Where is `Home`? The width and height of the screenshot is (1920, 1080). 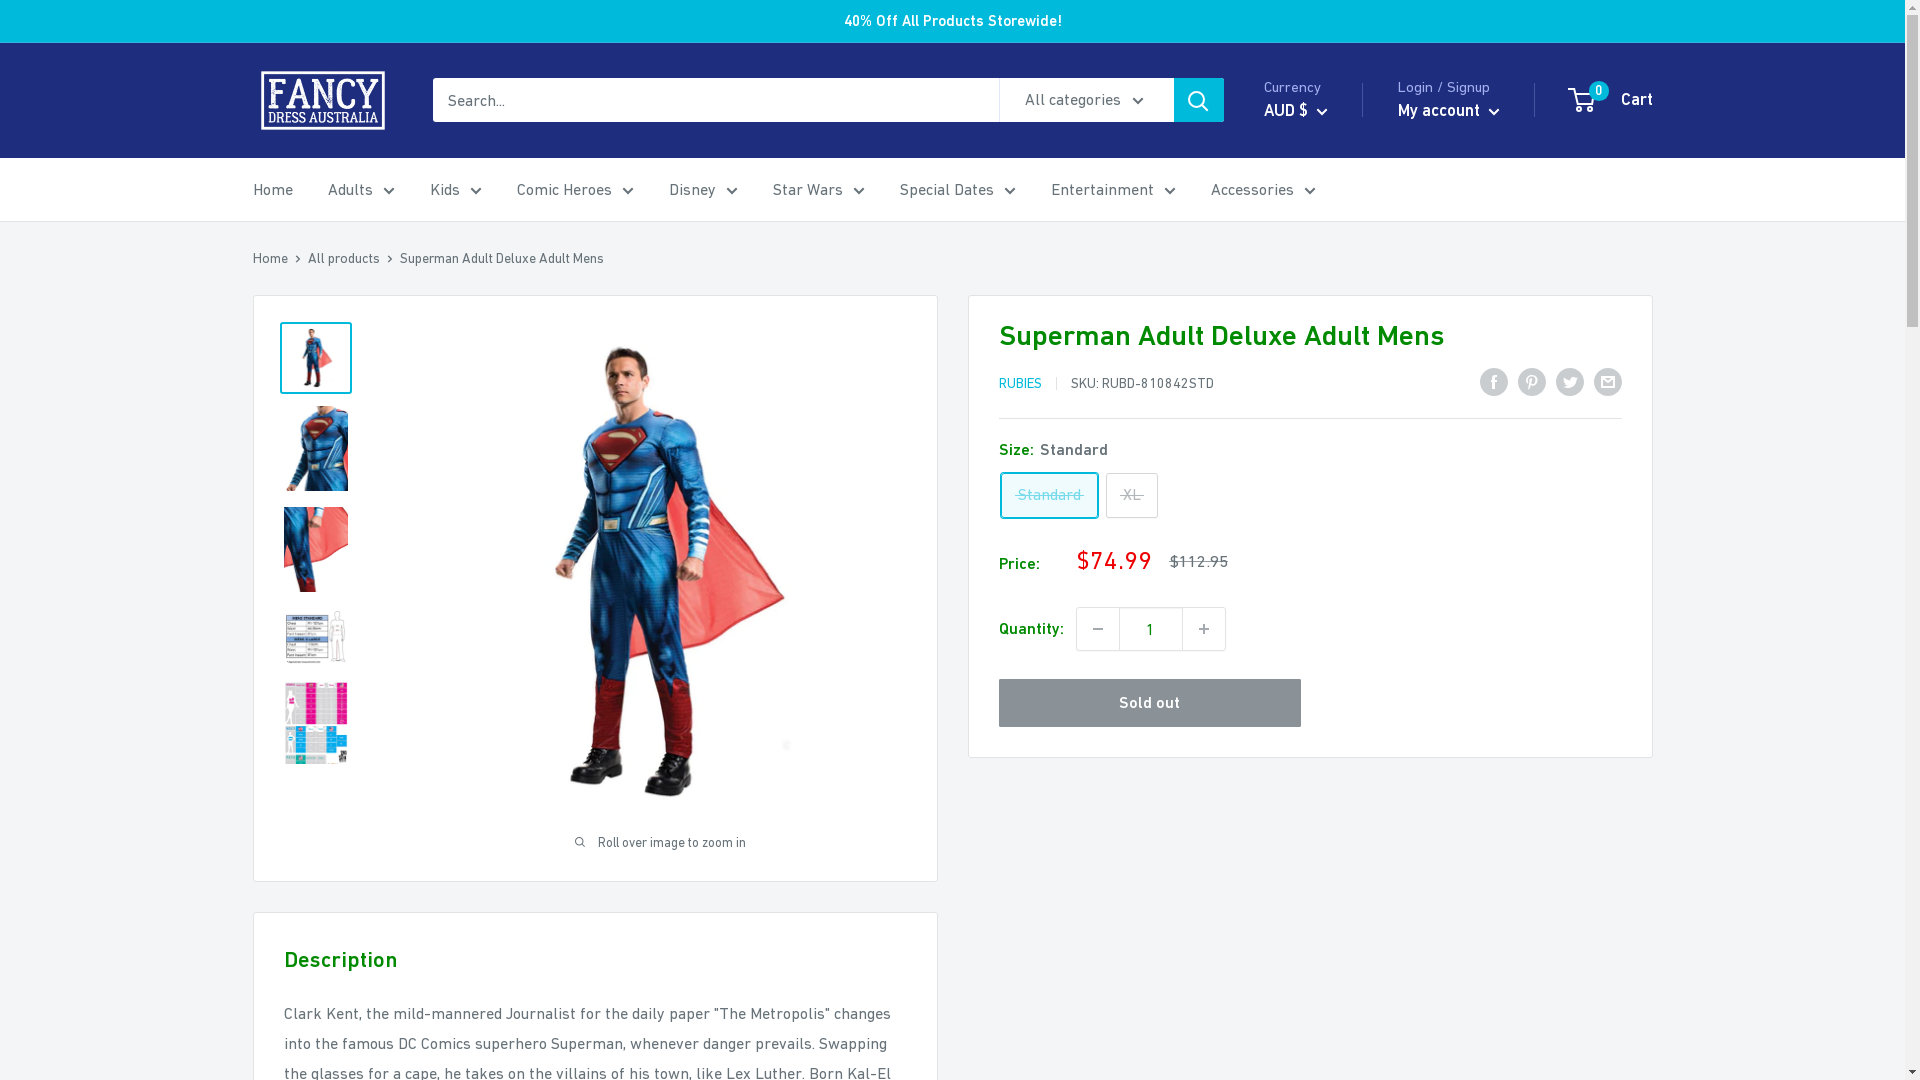 Home is located at coordinates (270, 258).